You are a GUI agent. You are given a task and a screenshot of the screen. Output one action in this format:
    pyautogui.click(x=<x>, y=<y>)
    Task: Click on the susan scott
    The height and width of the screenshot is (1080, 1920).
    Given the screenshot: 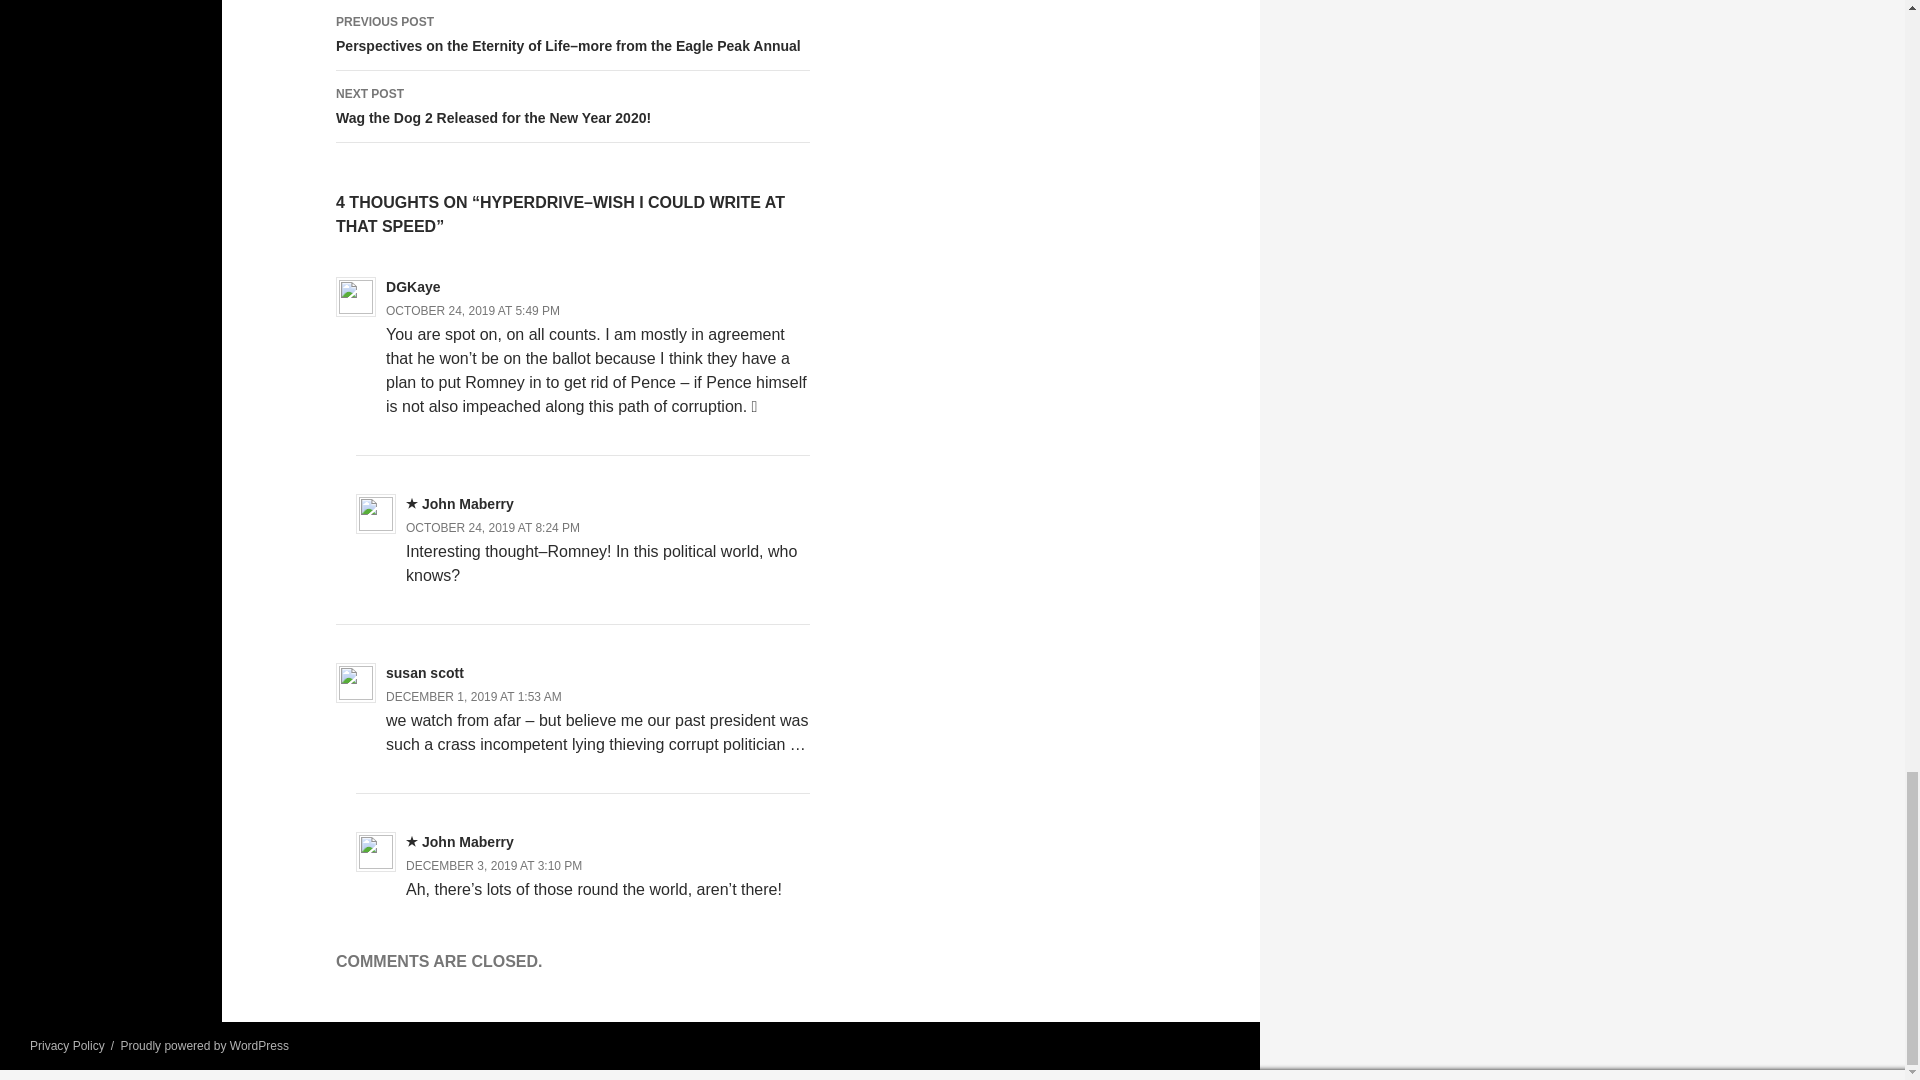 What is the action you would take?
    pyautogui.click(x=424, y=673)
    